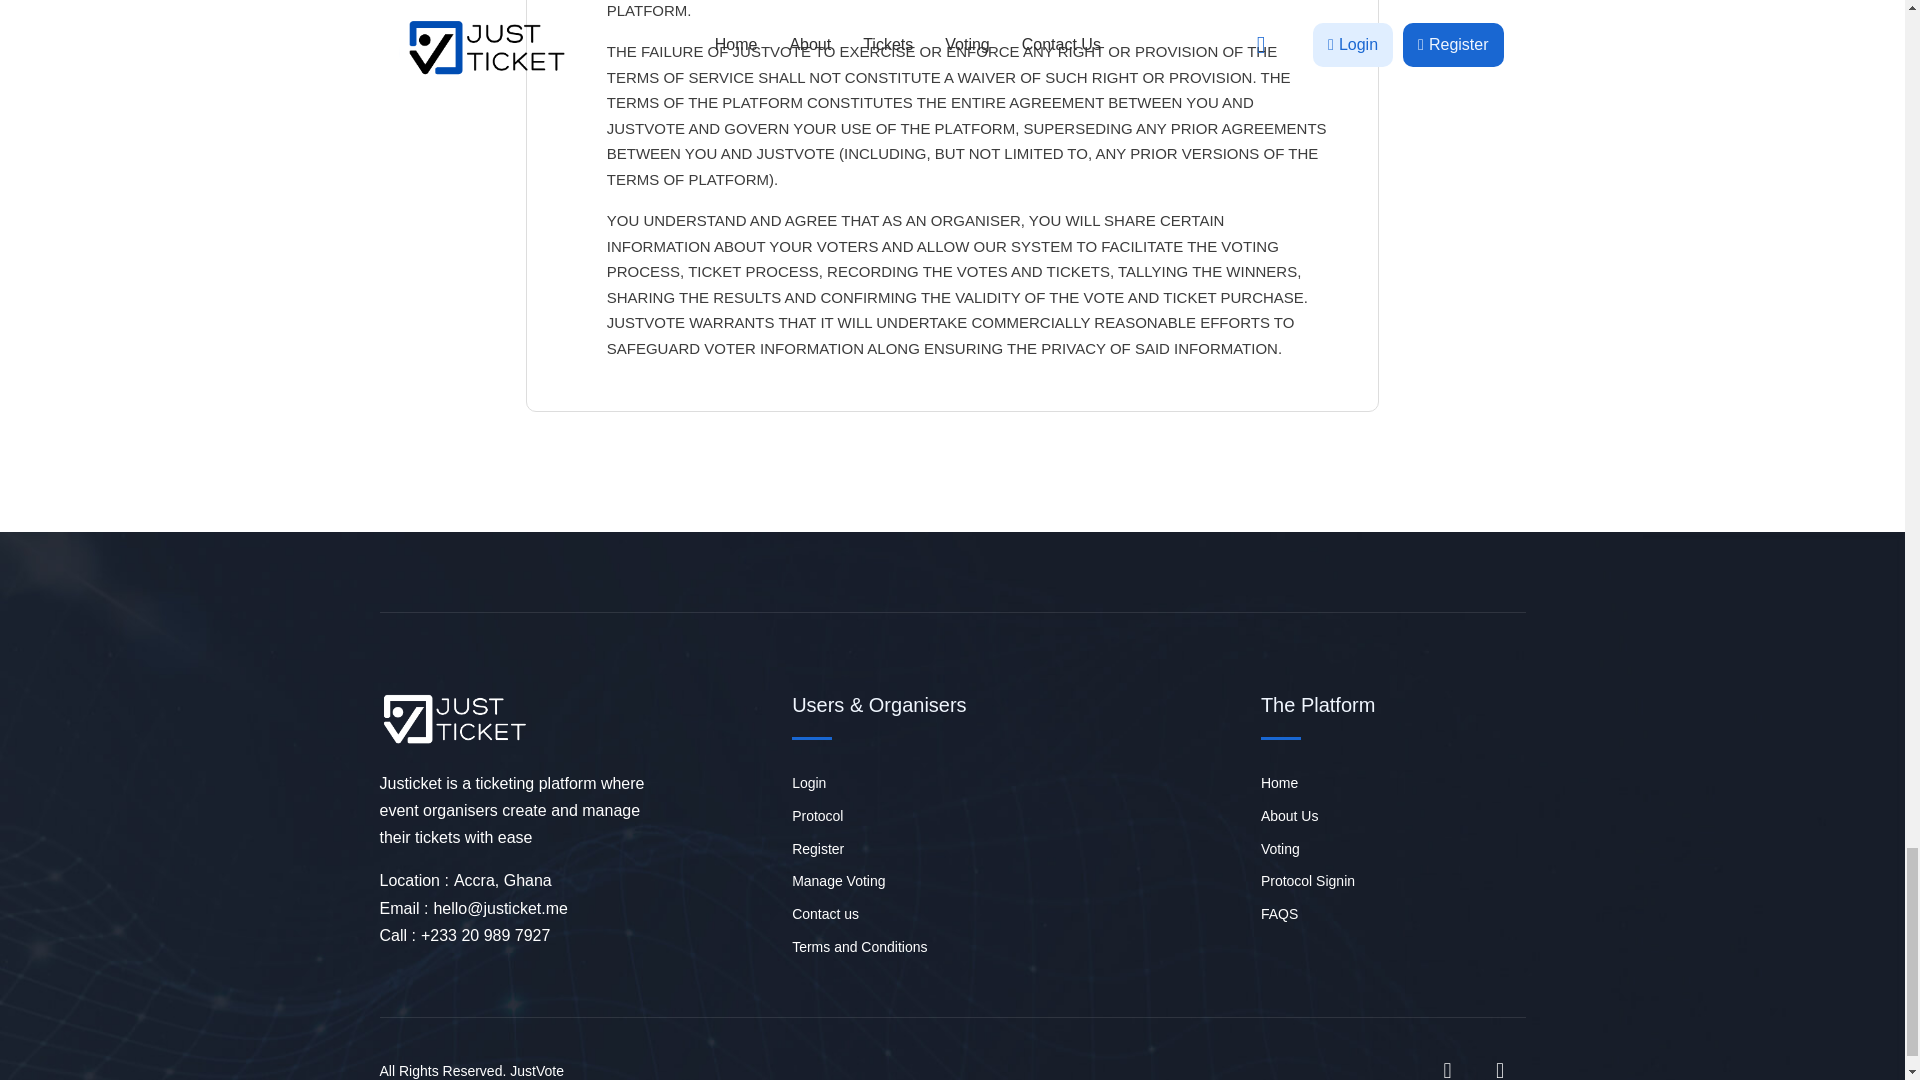 This screenshot has height=1080, width=1920. What do you see at coordinates (879, 786) in the screenshot?
I see `Login` at bounding box center [879, 786].